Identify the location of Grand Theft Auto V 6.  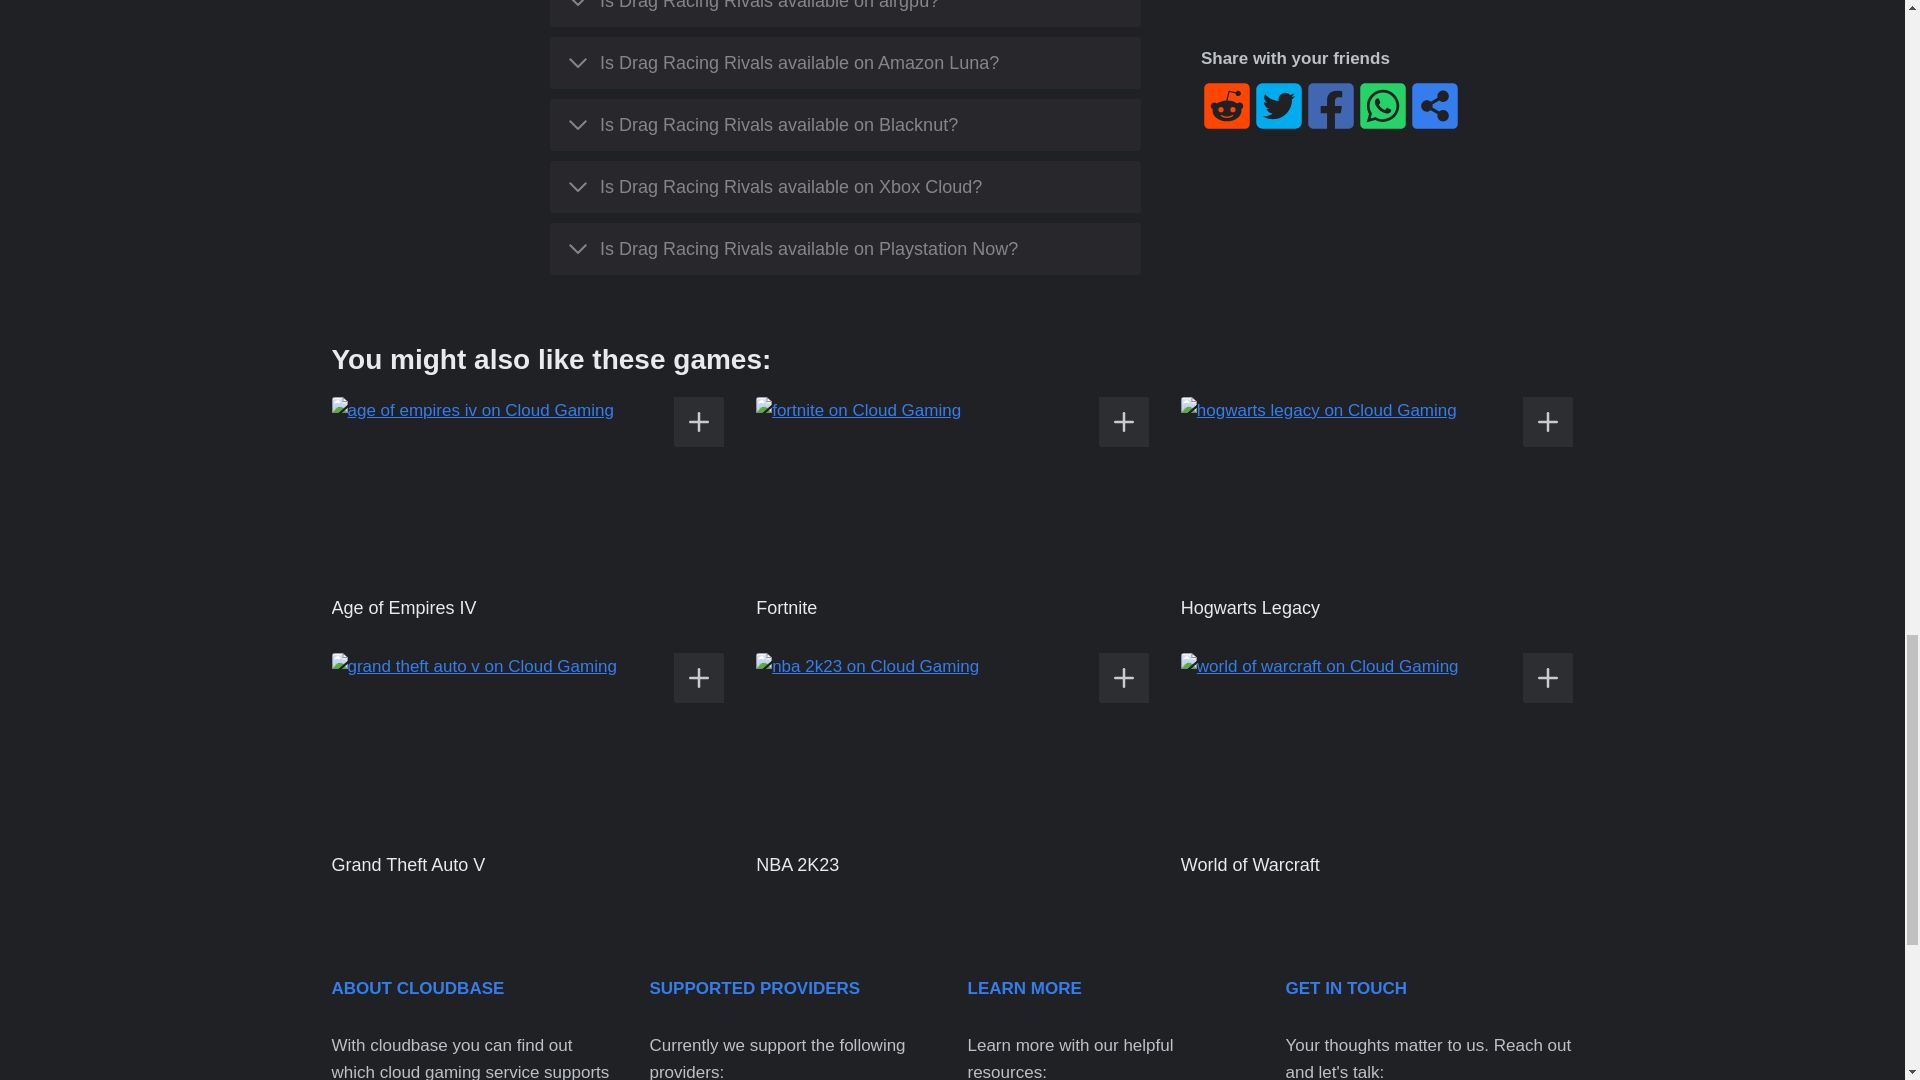
(528, 745).